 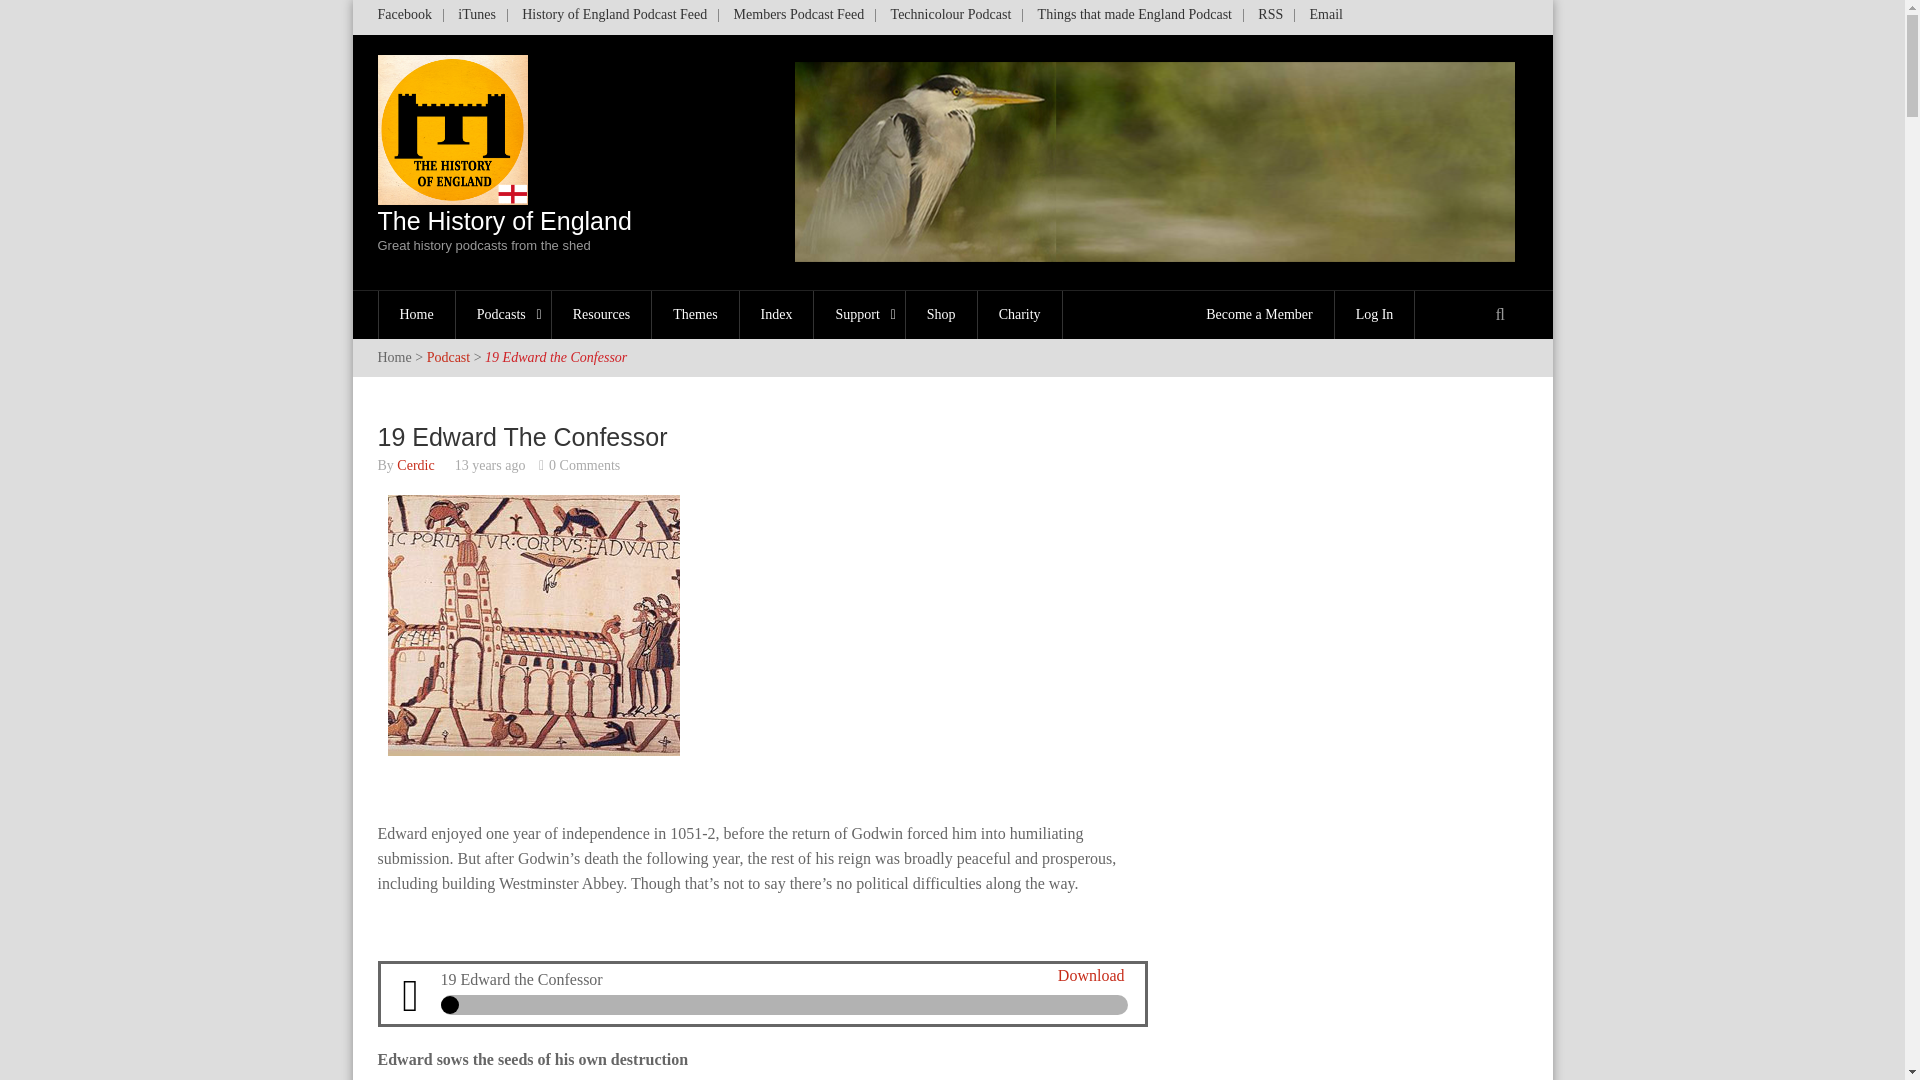 What do you see at coordinates (504, 314) in the screenshot?
I see `Podcasts` at bounding box center [504, 314].